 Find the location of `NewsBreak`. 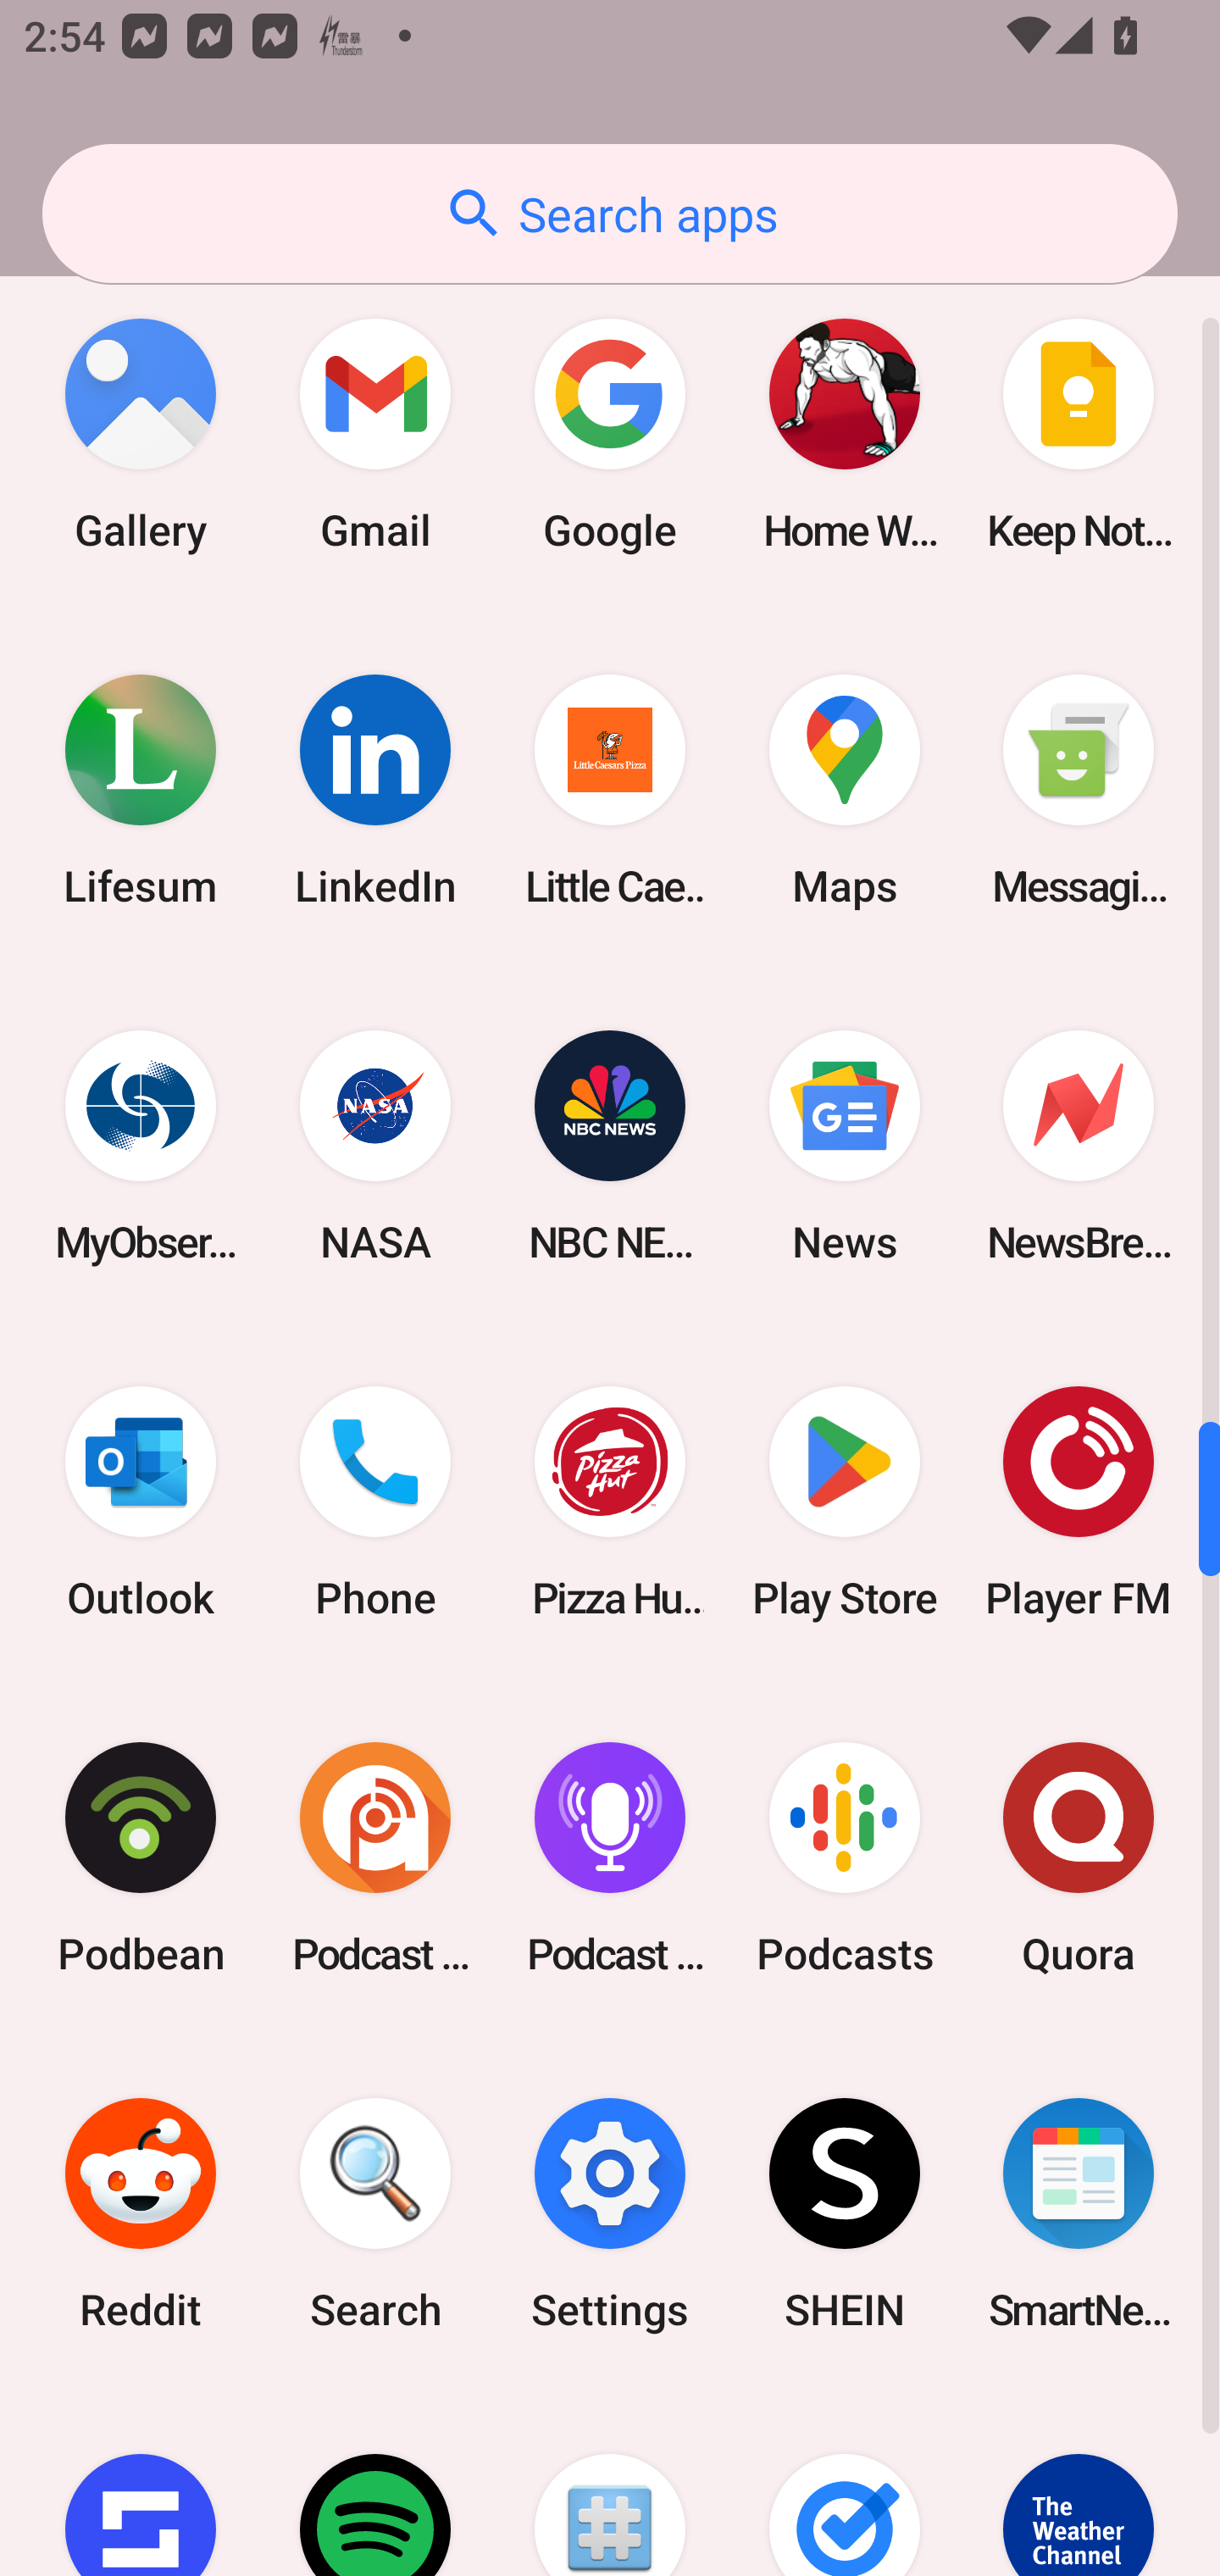

NewsBreak is located at coordinates (1079, 1146).